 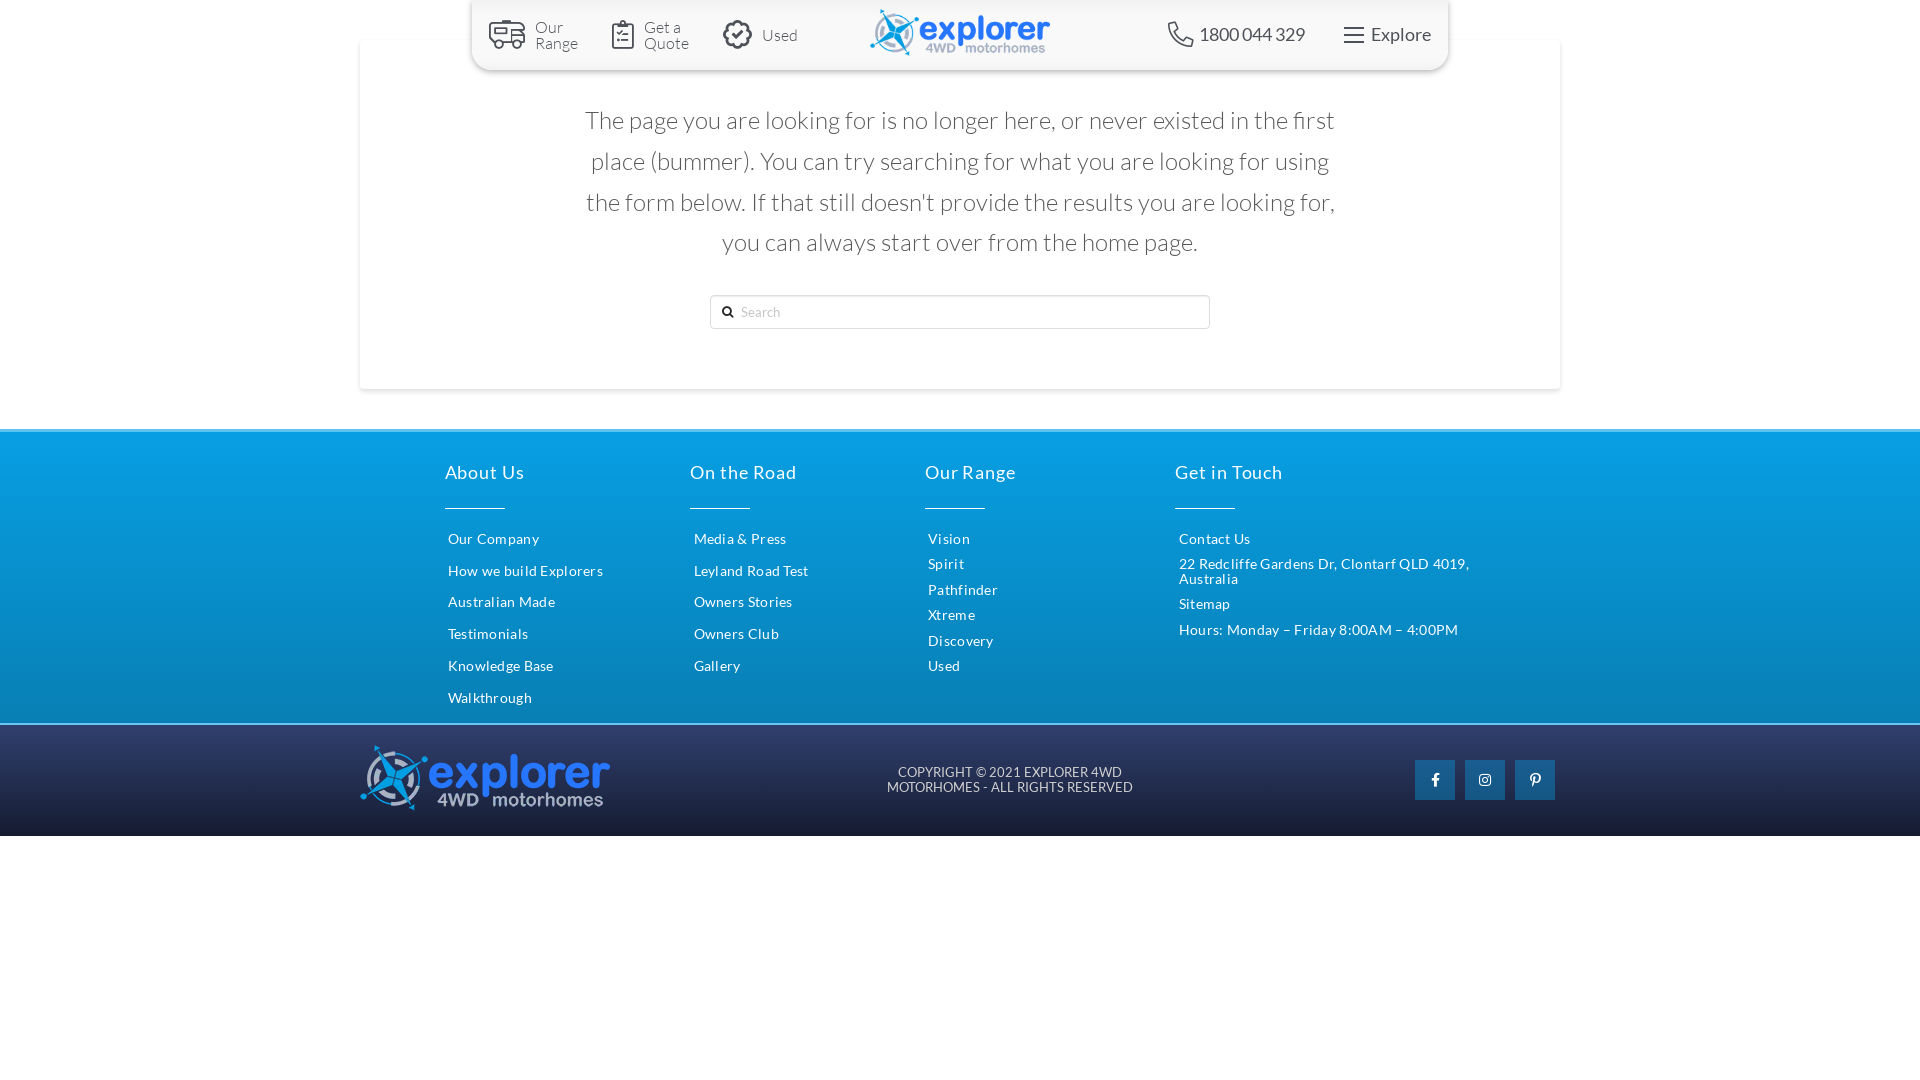 I want to click on Leyland Road Test, so click(x=752, y=572).